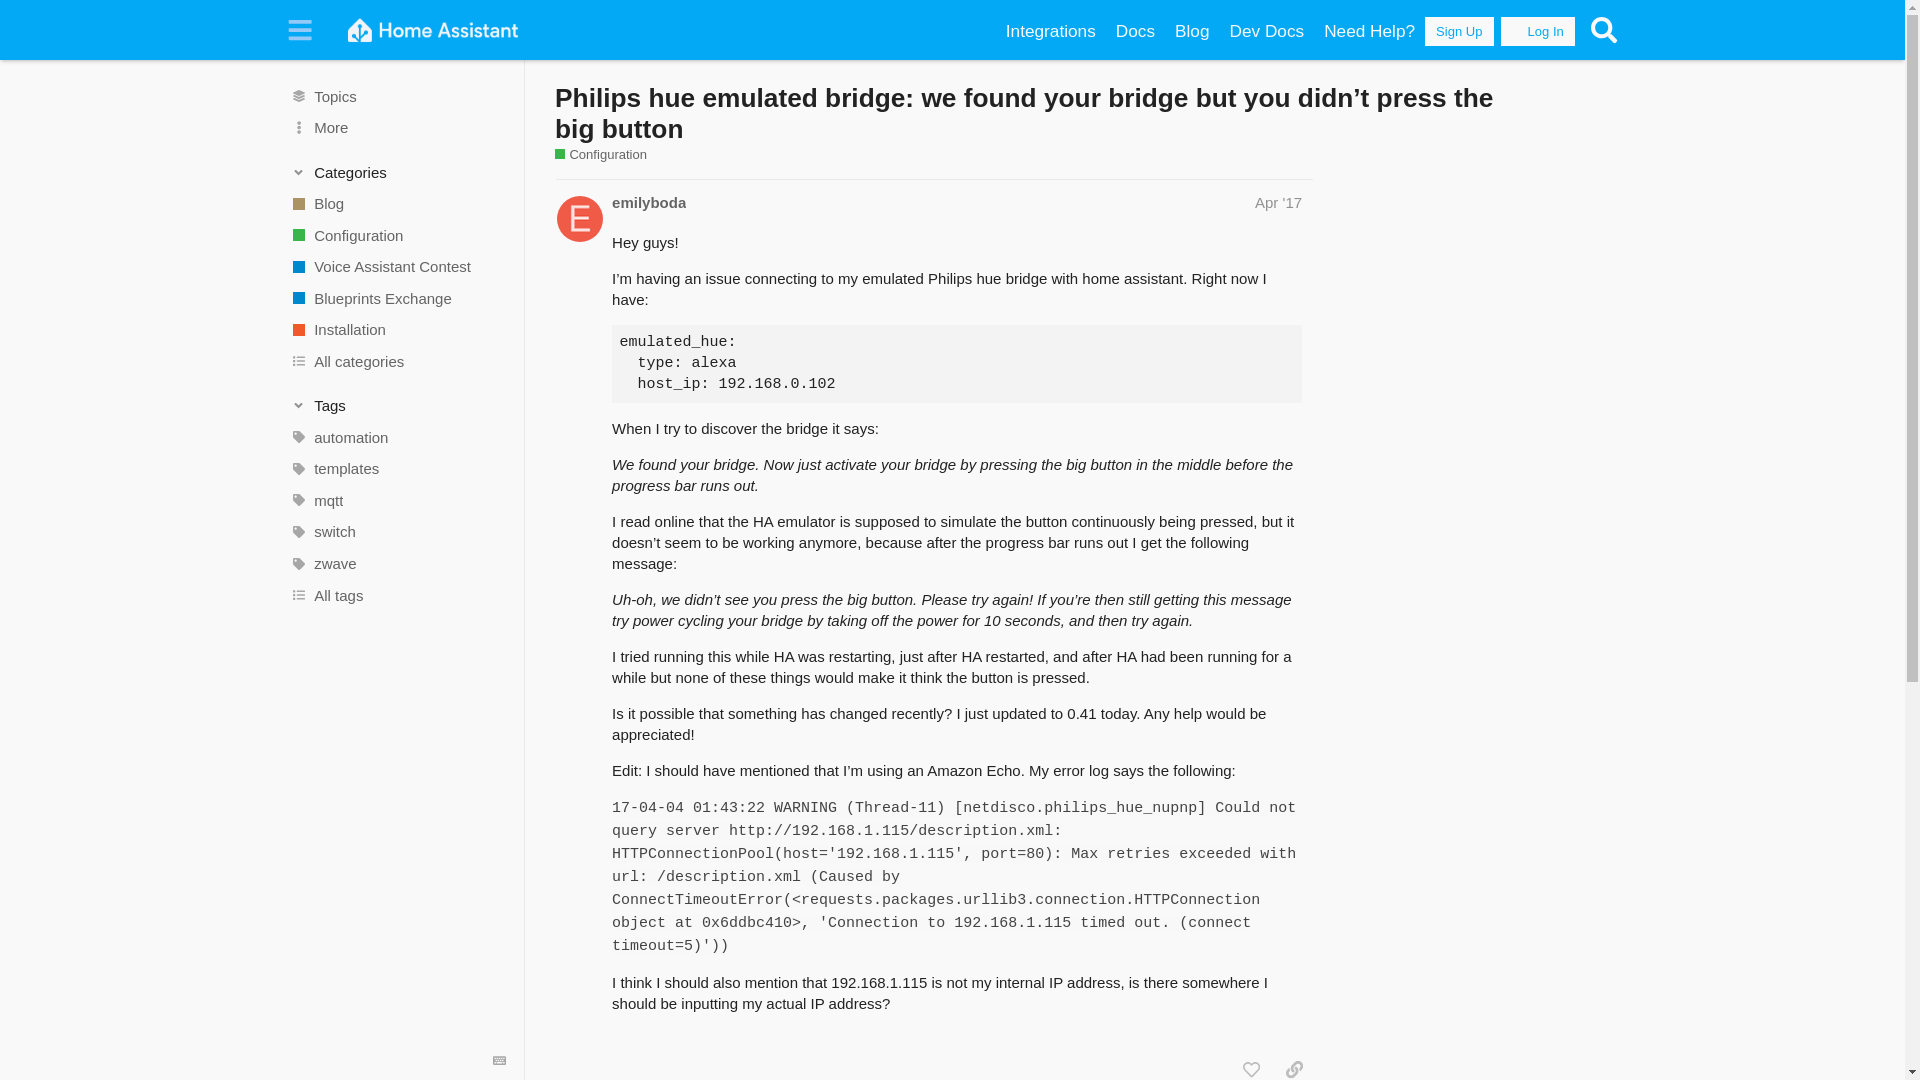  What do you see at coordinates (1050, 31) in the screenshot?
I see `Integrations` at bounding box center [1050, 31].